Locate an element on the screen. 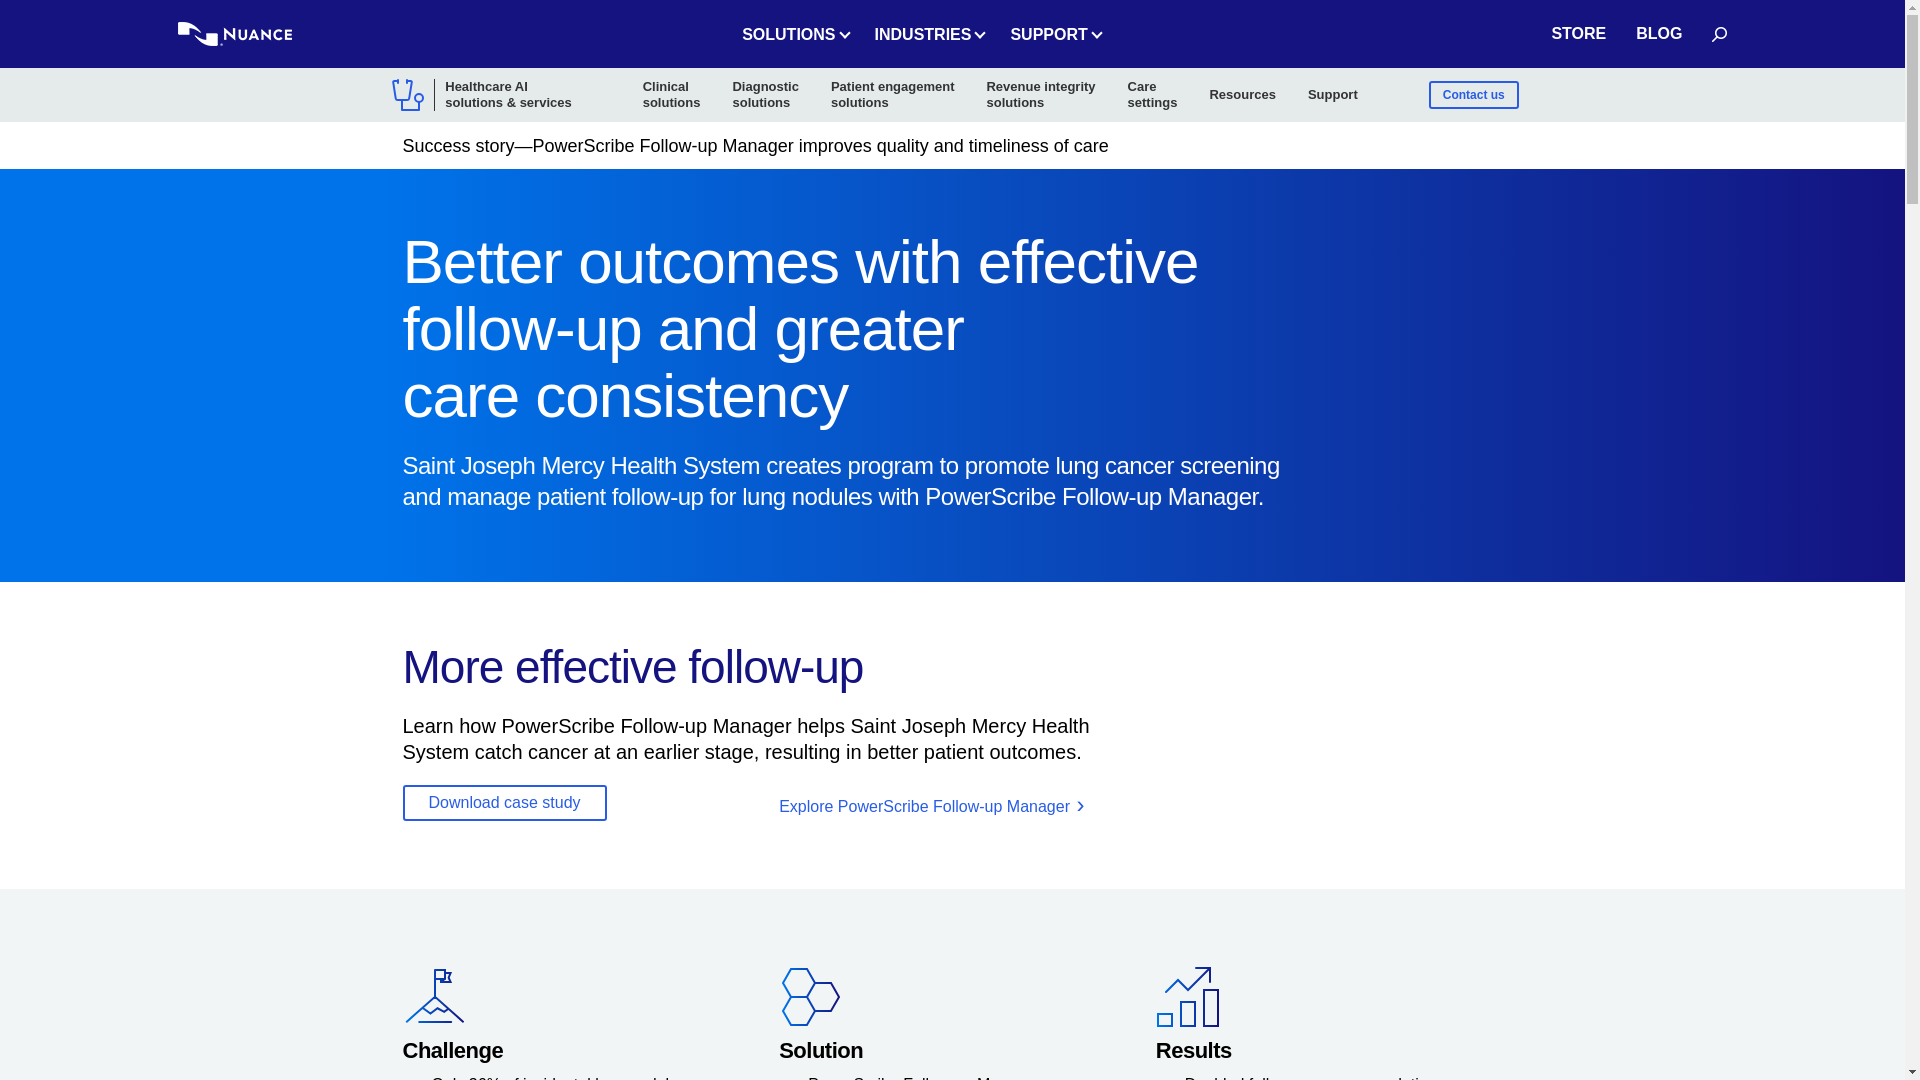 This screenshot has width=1920, height=1080. SOLUTIONS is located at coordinates (1187, 997).